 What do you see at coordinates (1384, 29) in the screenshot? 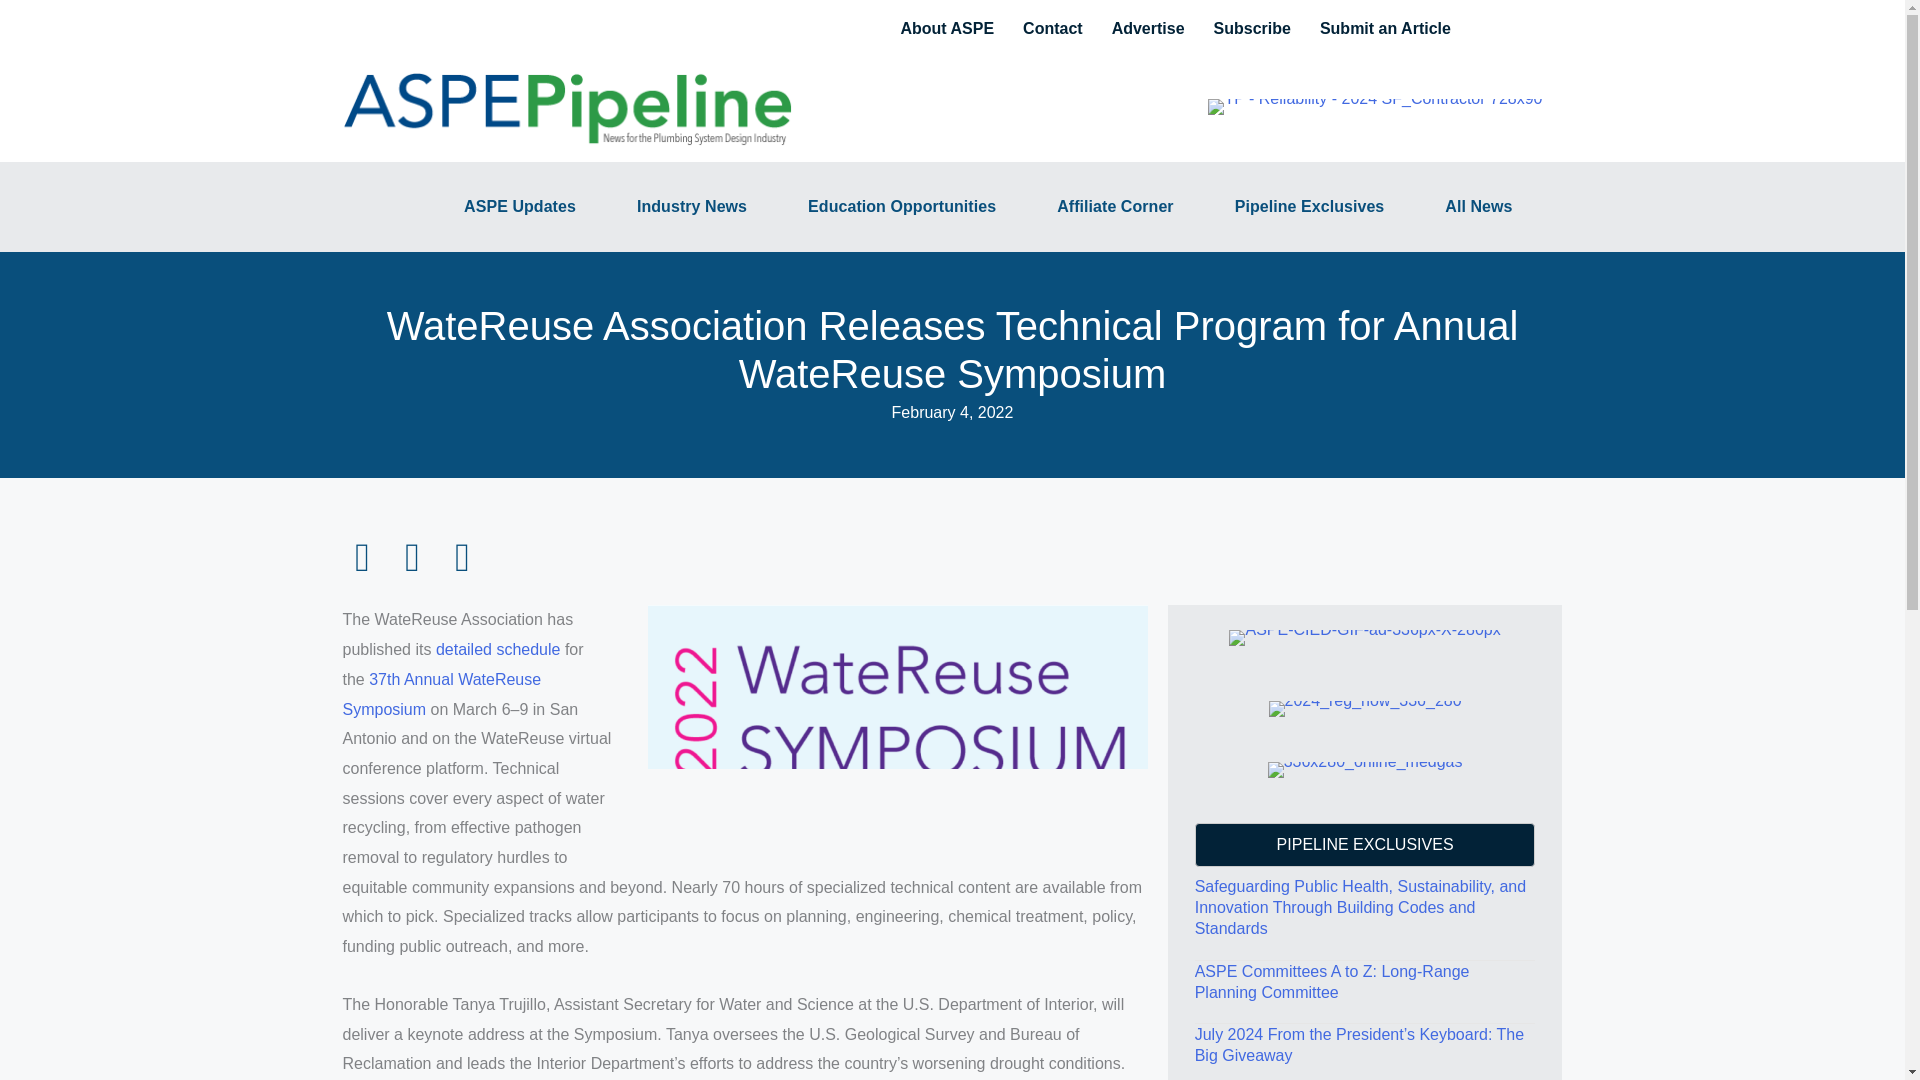
I see `Submit an Article` at bounding box center [1384, 29].